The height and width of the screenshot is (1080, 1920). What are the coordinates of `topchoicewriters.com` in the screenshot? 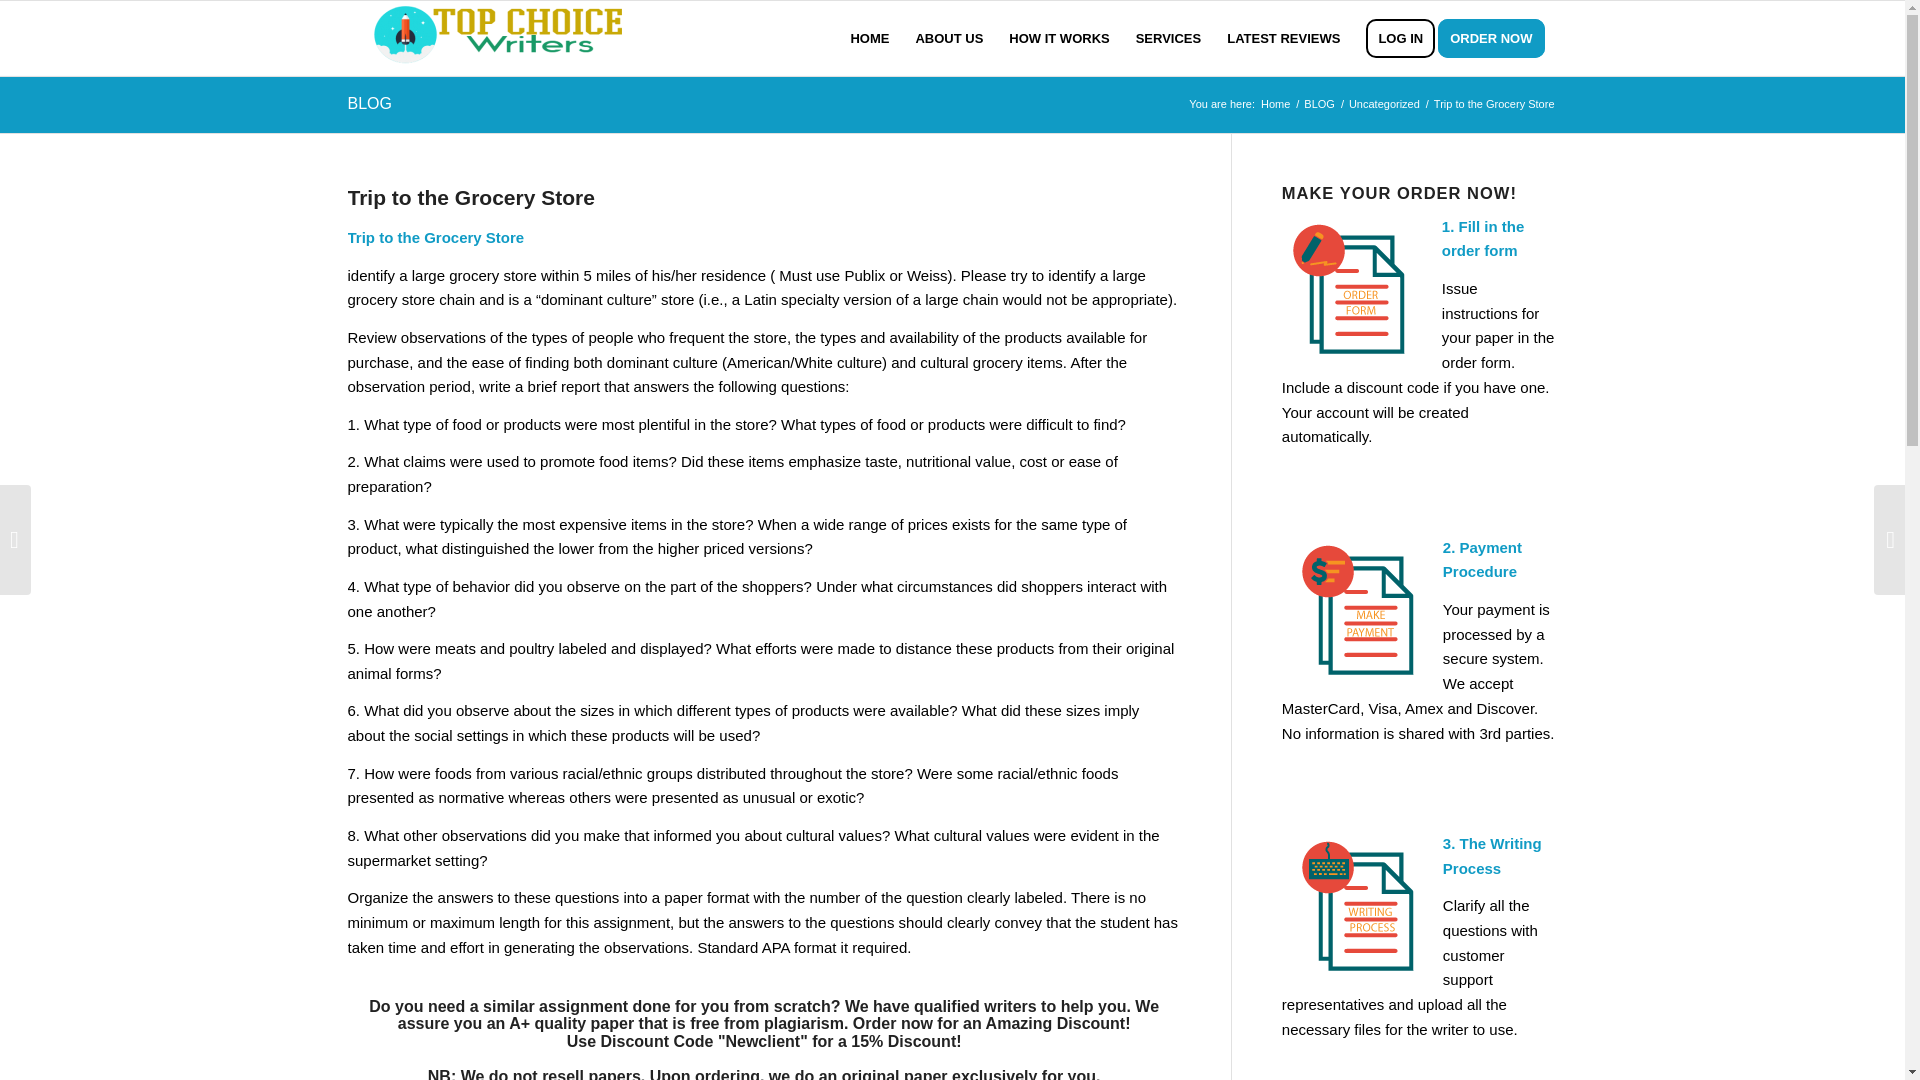 It's located at (1274, 104).